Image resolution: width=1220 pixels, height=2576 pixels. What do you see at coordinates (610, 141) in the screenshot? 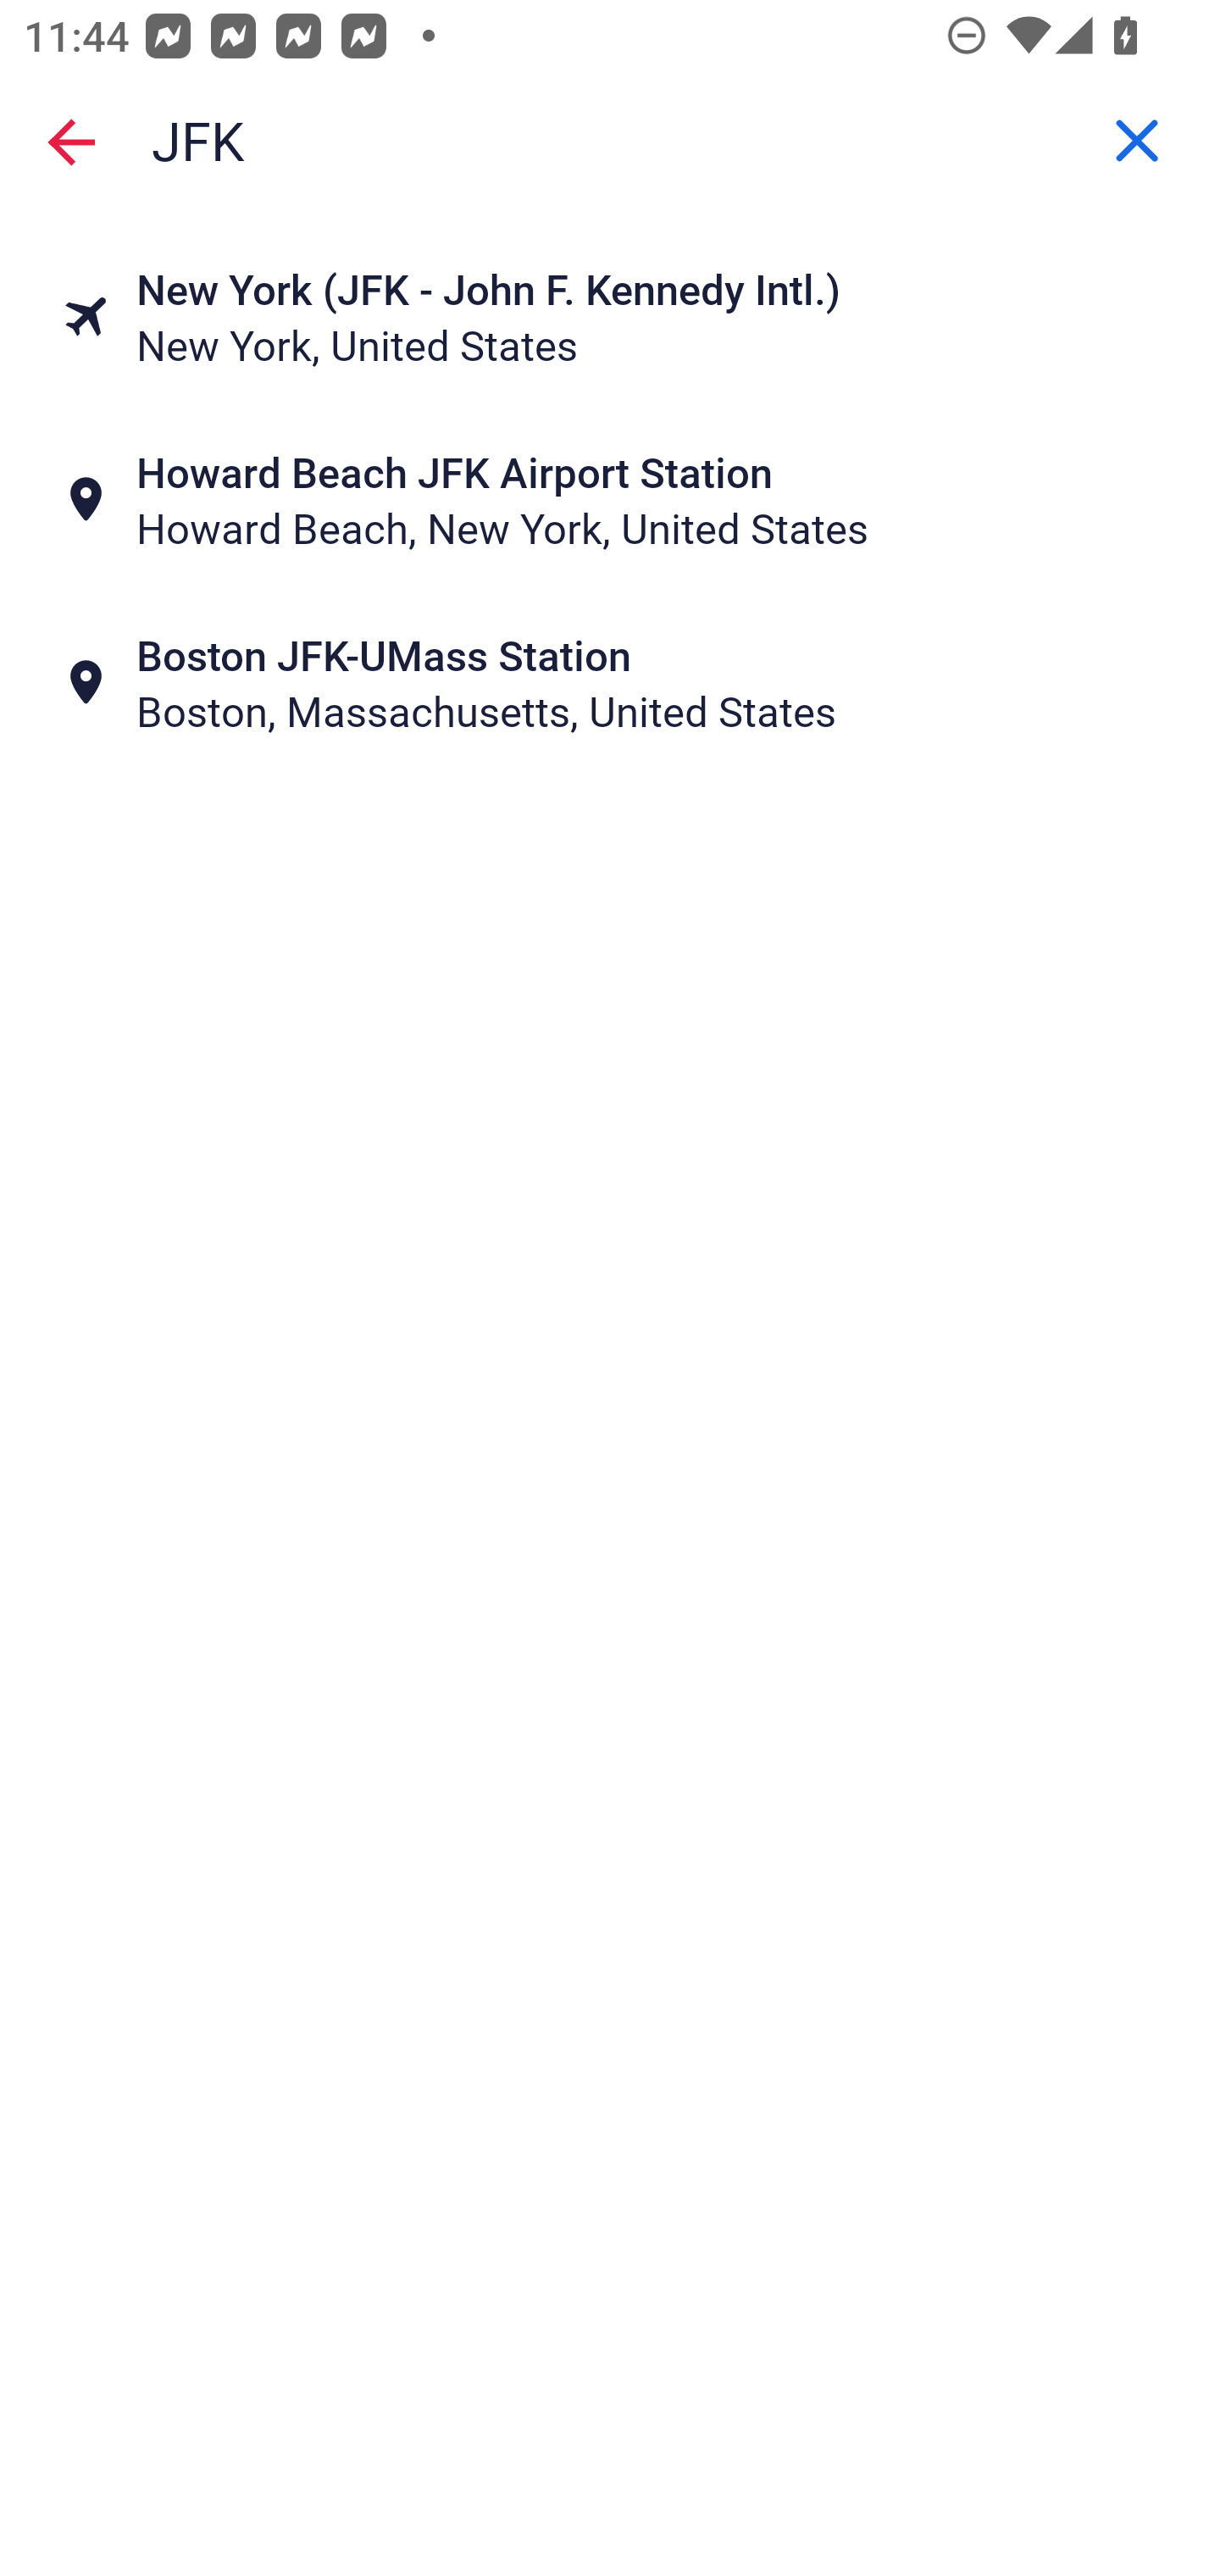
I see `Drop-off, JFK` at bounding box center [610, 141].